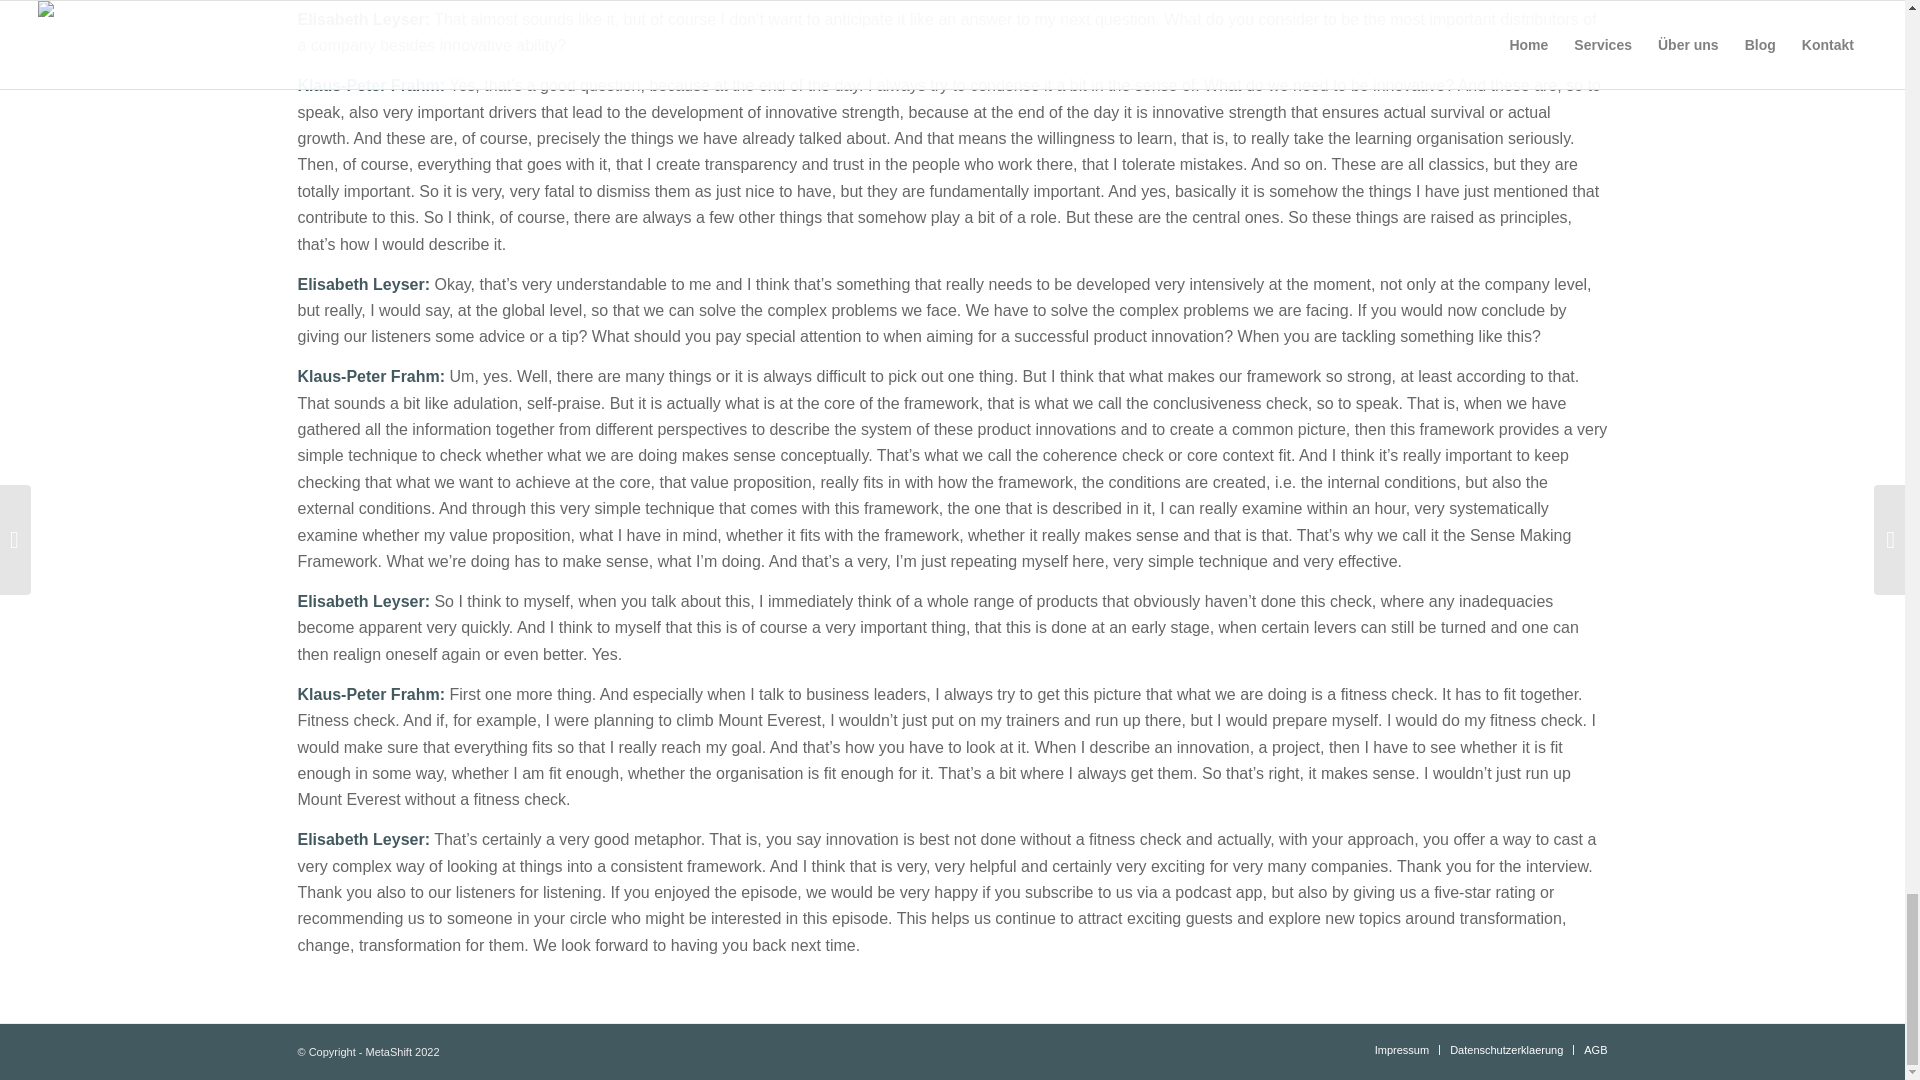  I want to click on AGB, so click(1596, 1050).